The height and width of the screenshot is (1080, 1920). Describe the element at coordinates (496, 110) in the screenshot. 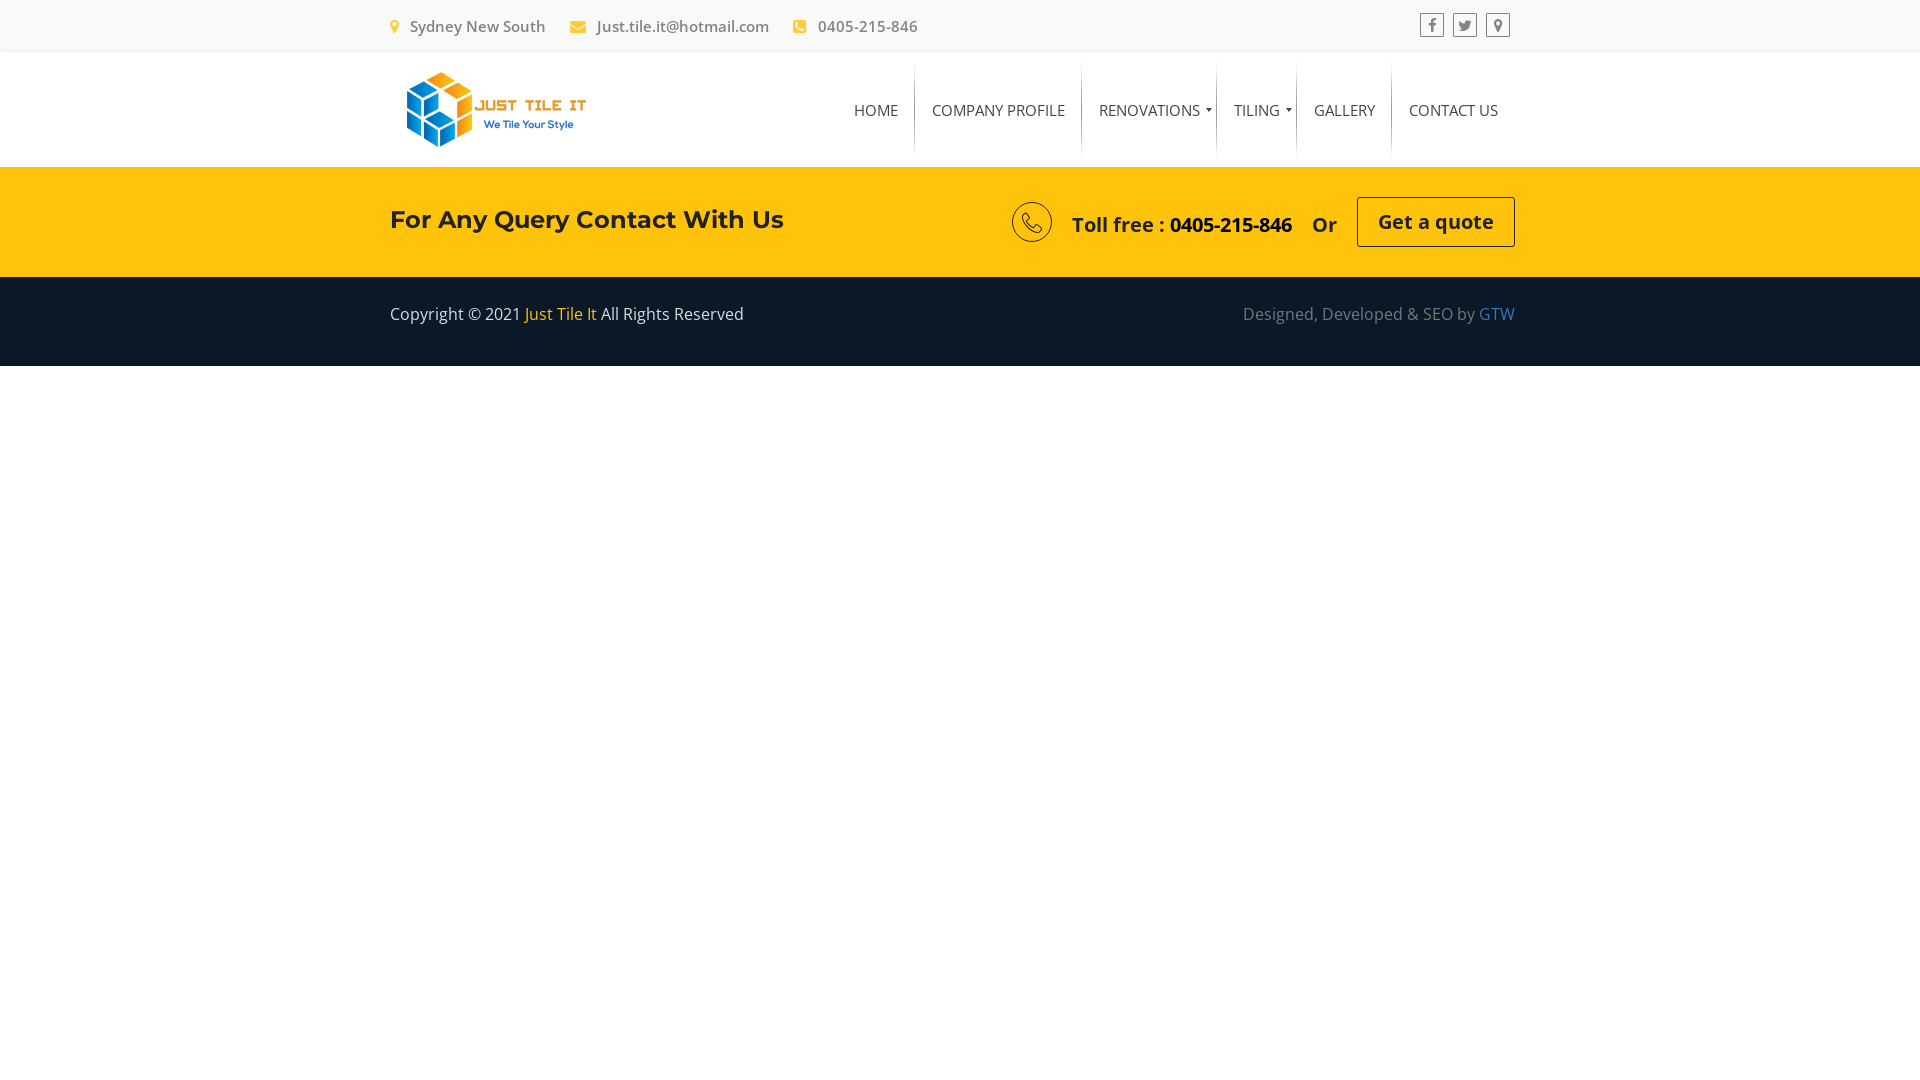

I see `JUST TILE IT` at that location.